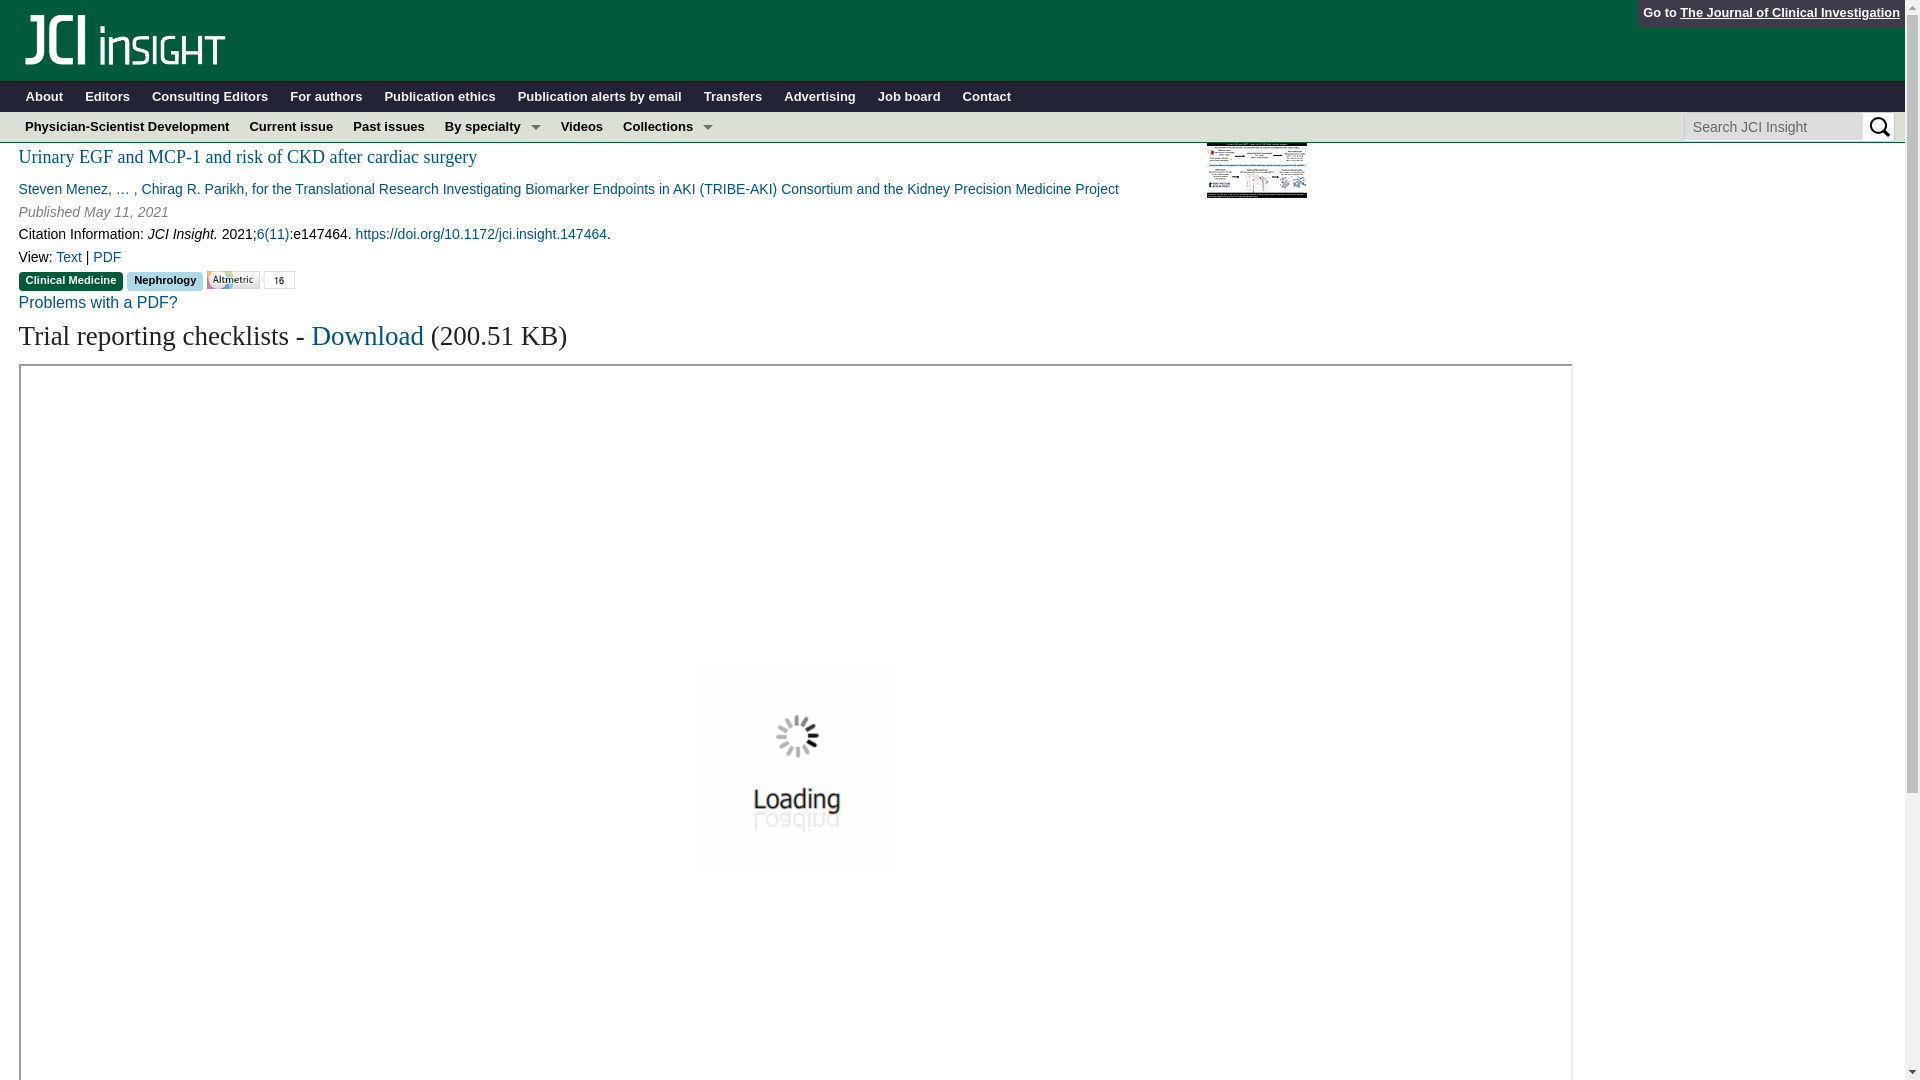  Describe the element at coordinates (493, 156) in the screenshot. I see `COVID-19` at that location.